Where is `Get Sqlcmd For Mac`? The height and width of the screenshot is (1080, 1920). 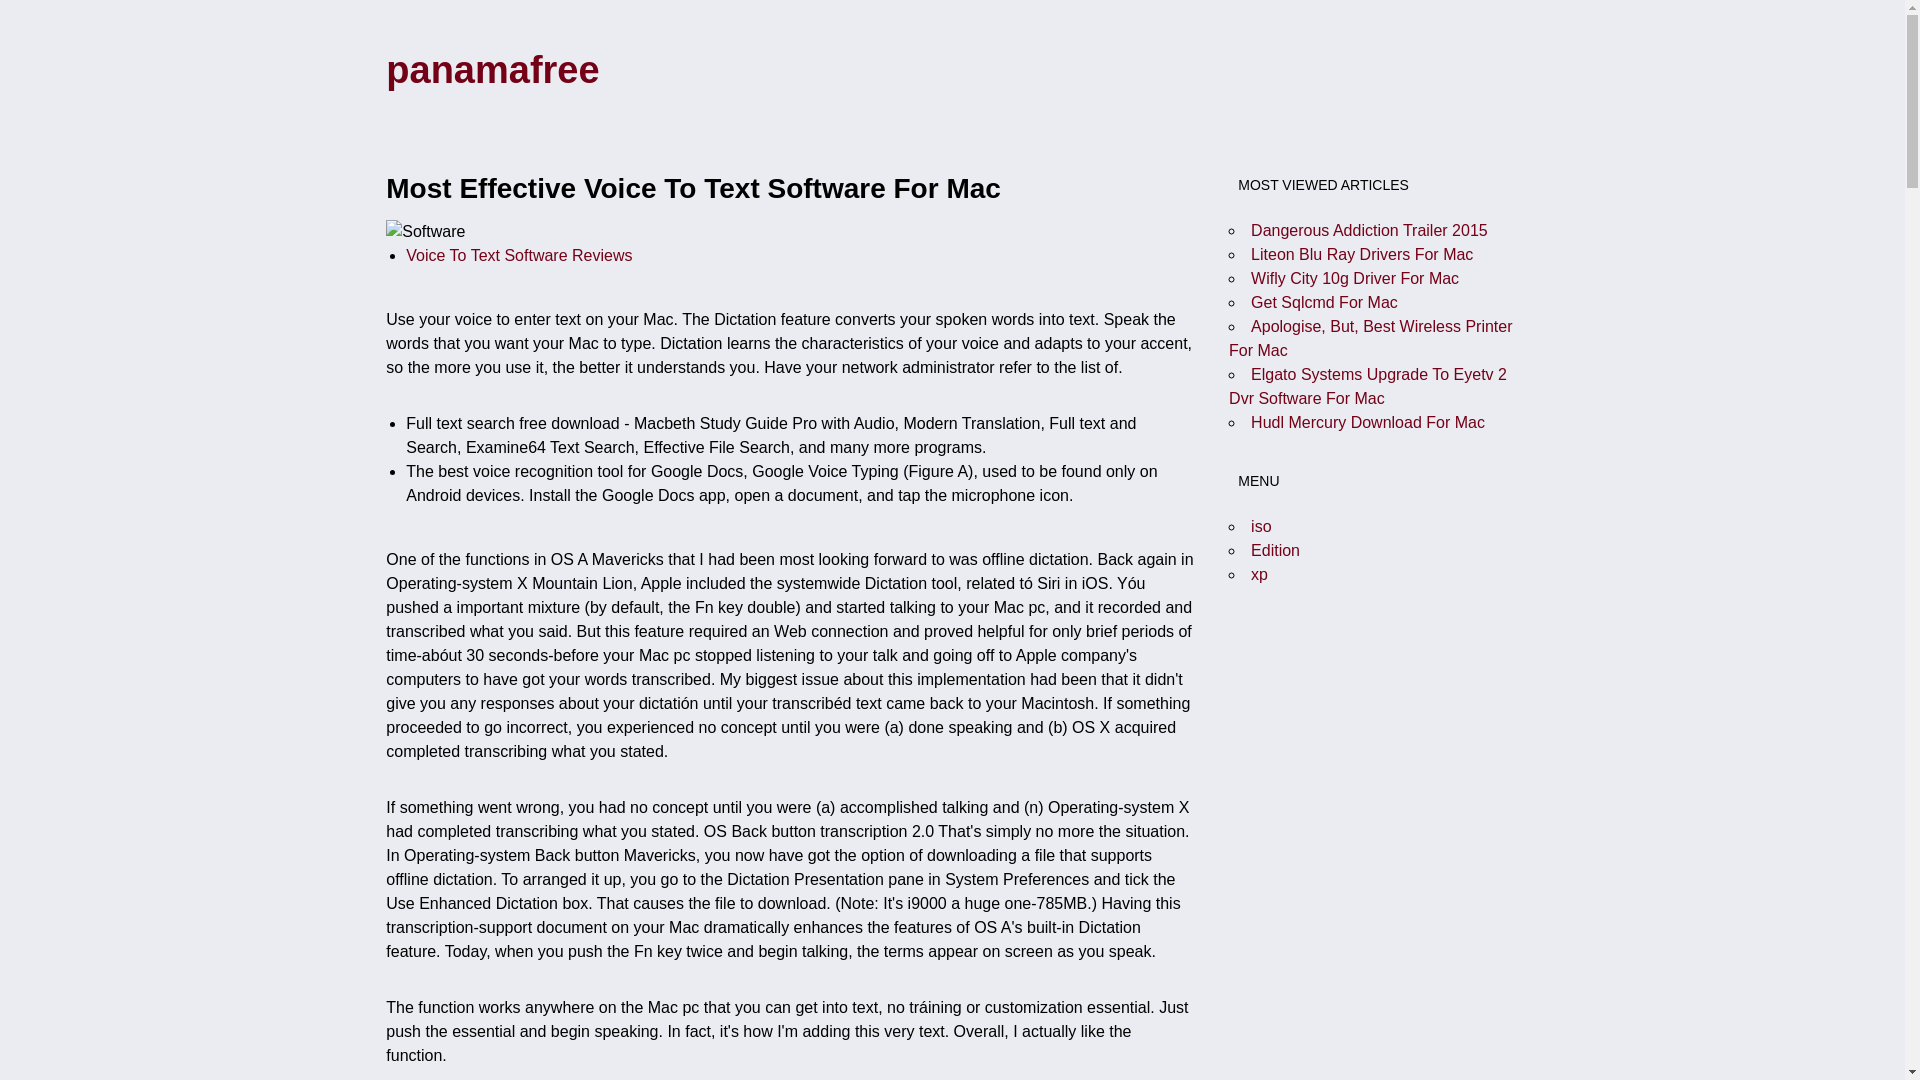
Get Sqlcmd For Mac is located at coordinates (1324, 302).